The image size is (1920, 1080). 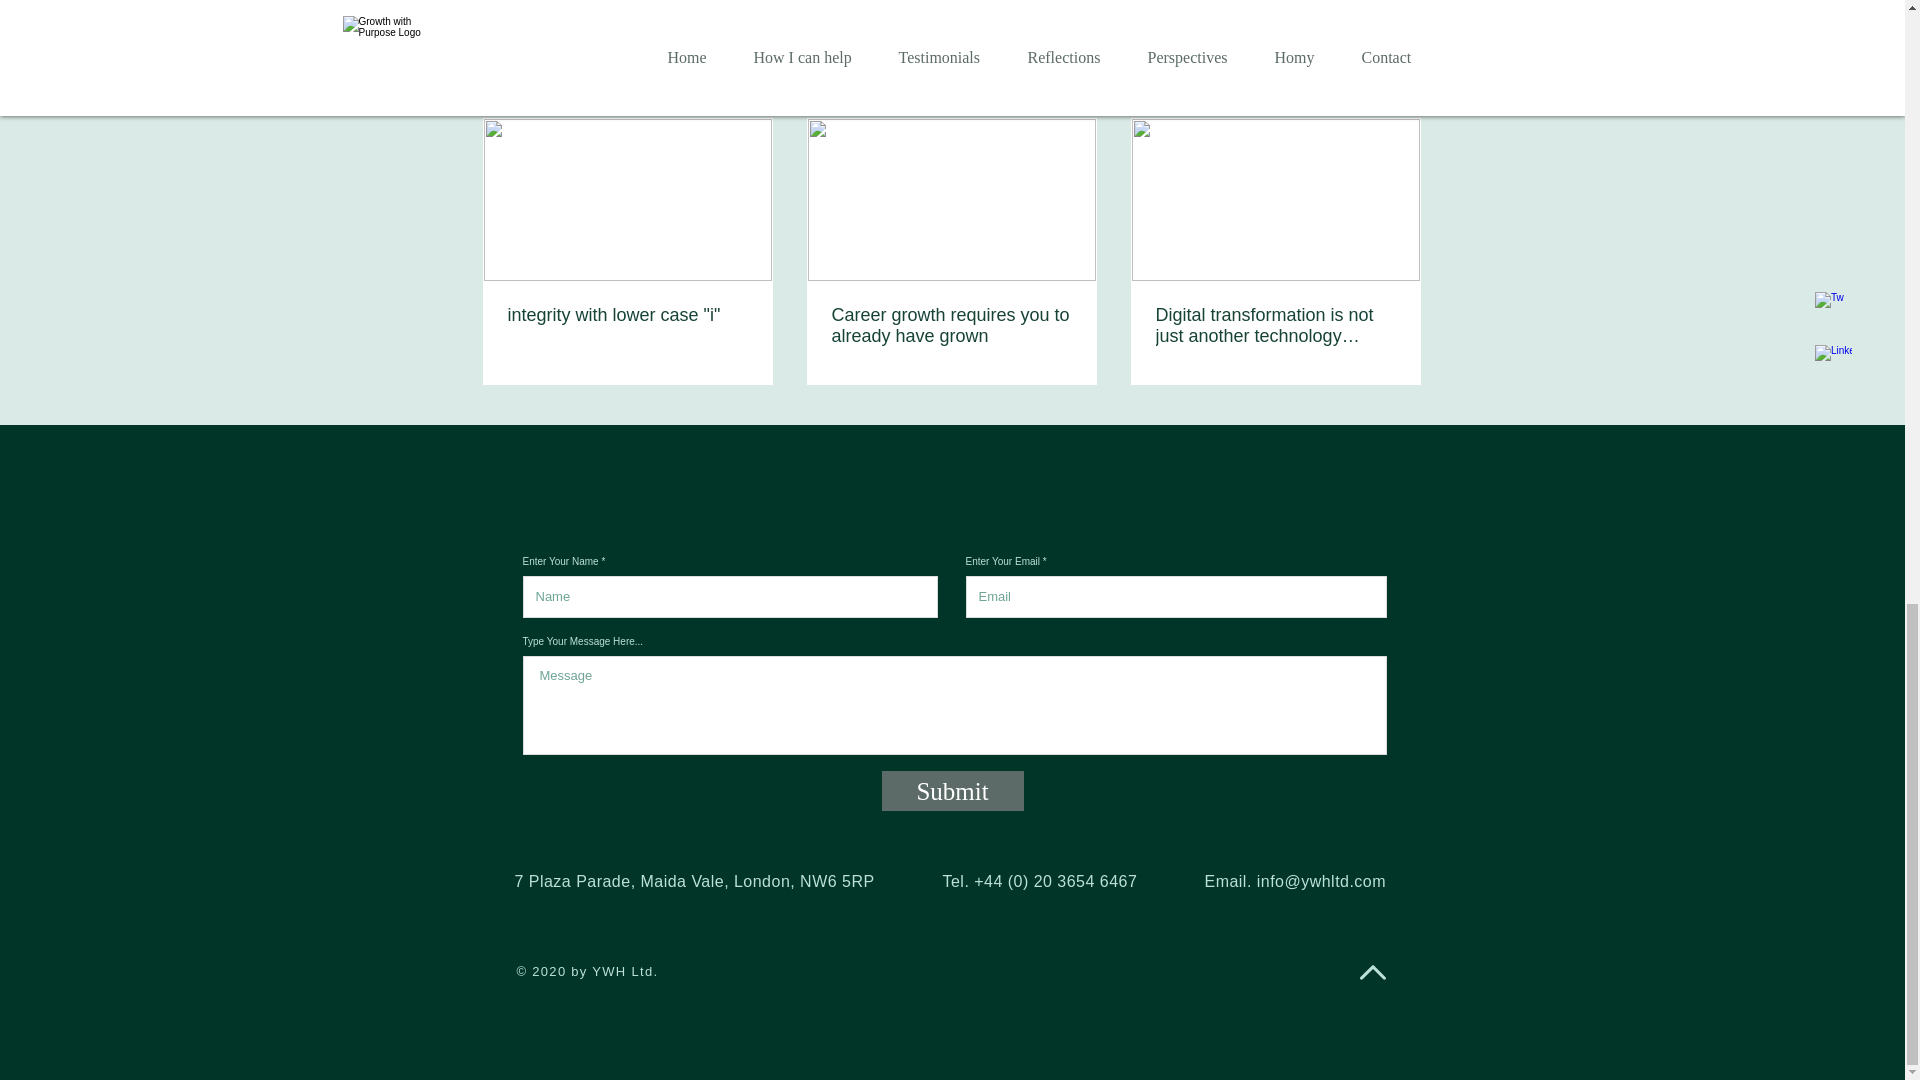 What do you see at coordinates (951, 325) in the screenshot?
I see `Career growth requires you to already have grown` at bounding box center [951, 325].